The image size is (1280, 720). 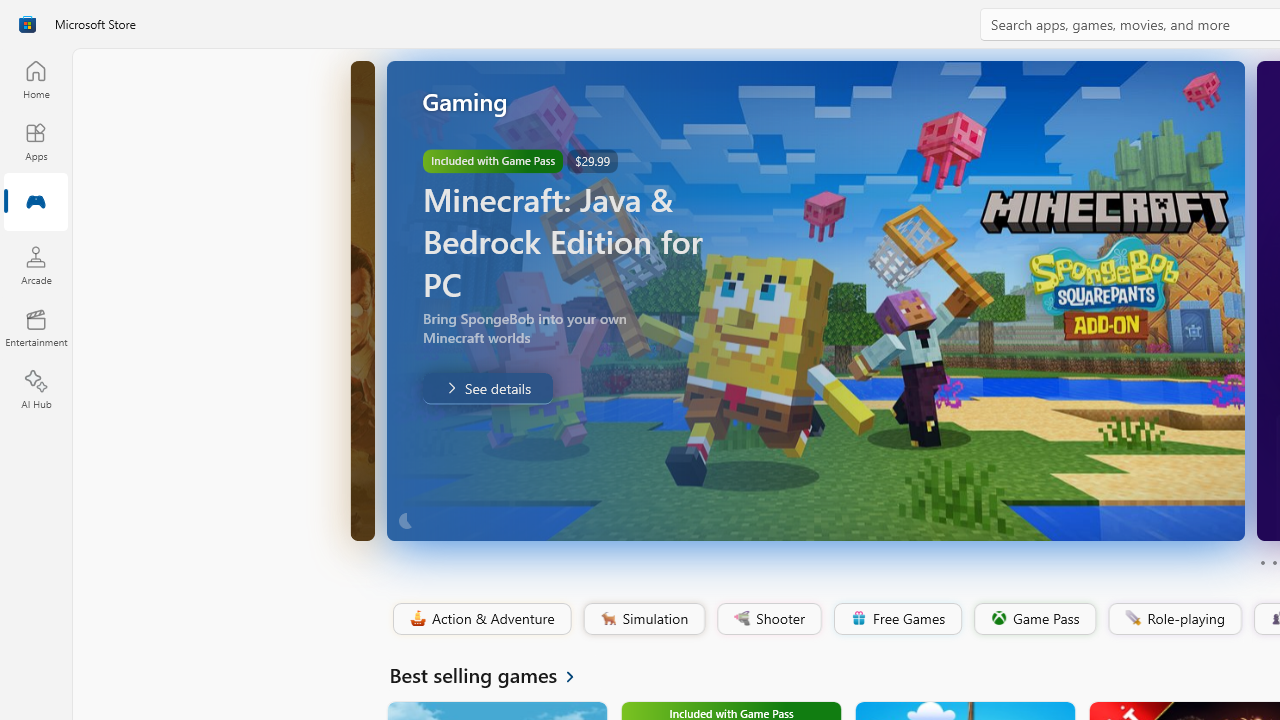 What do you see at coordinates (36, 390) in the screenshot?
I see `AI Hub` at bounding box center [36, 390].